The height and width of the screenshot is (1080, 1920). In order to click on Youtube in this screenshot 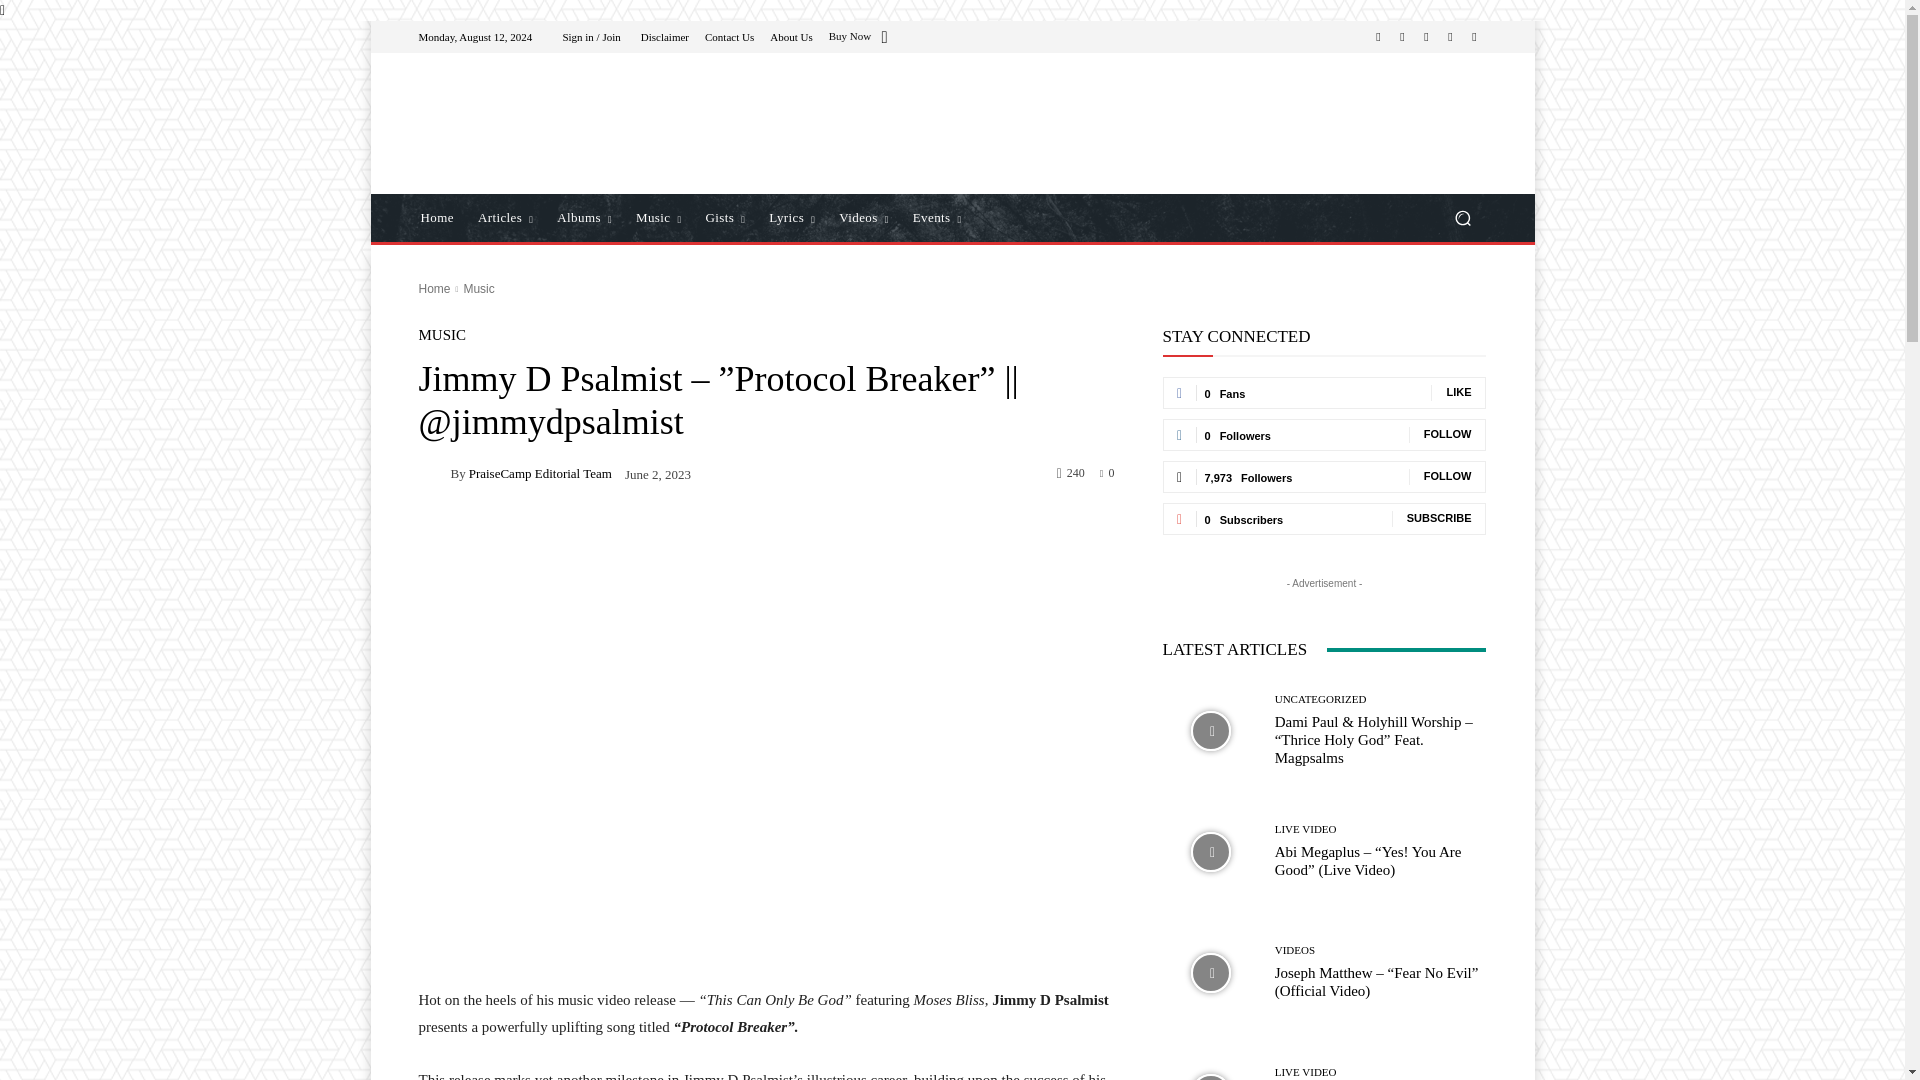, I will do `click(1474, 36)`.